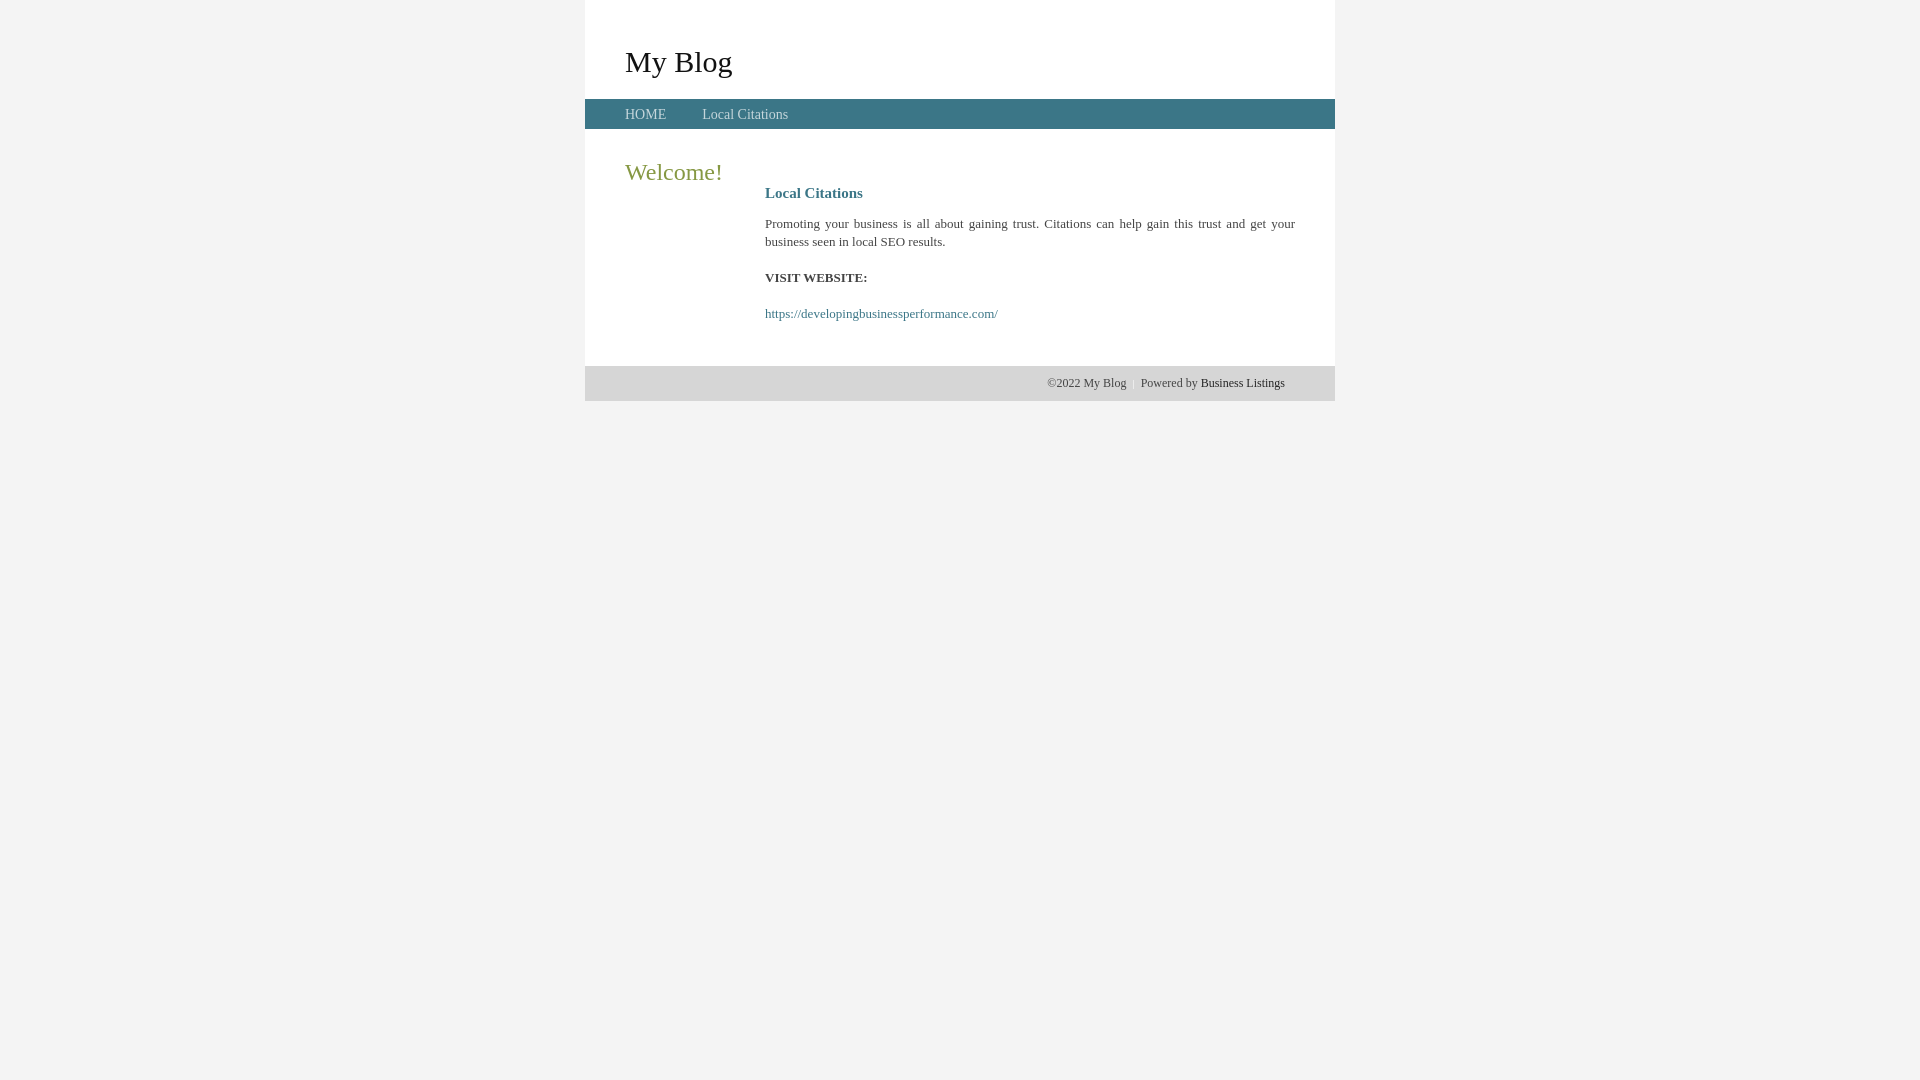 This screenshot has height=1080, width=1920. Describe the element at coordinates (1243, 383) in the screenshot. I see `Business Listings` at that location.